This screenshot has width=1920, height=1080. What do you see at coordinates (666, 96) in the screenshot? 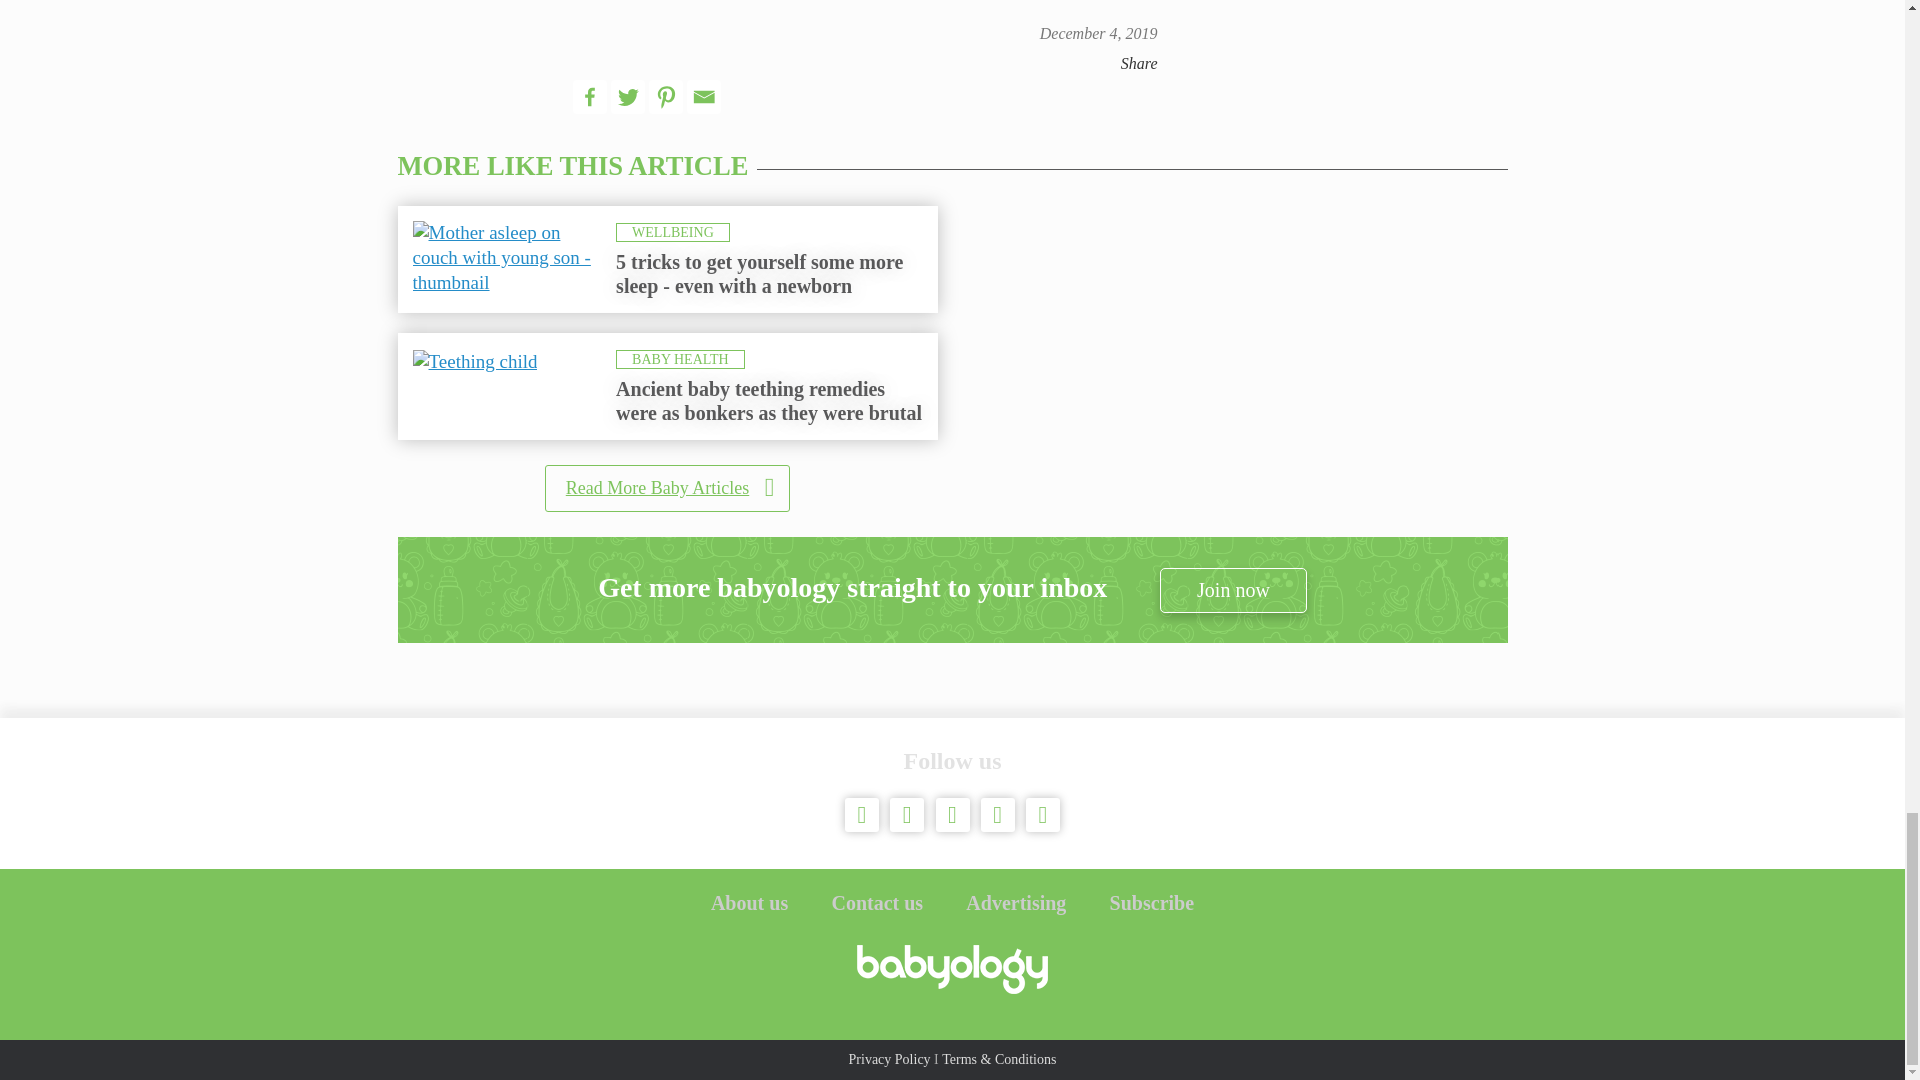
I see `Pinterest` at bounding box center [666, 96].